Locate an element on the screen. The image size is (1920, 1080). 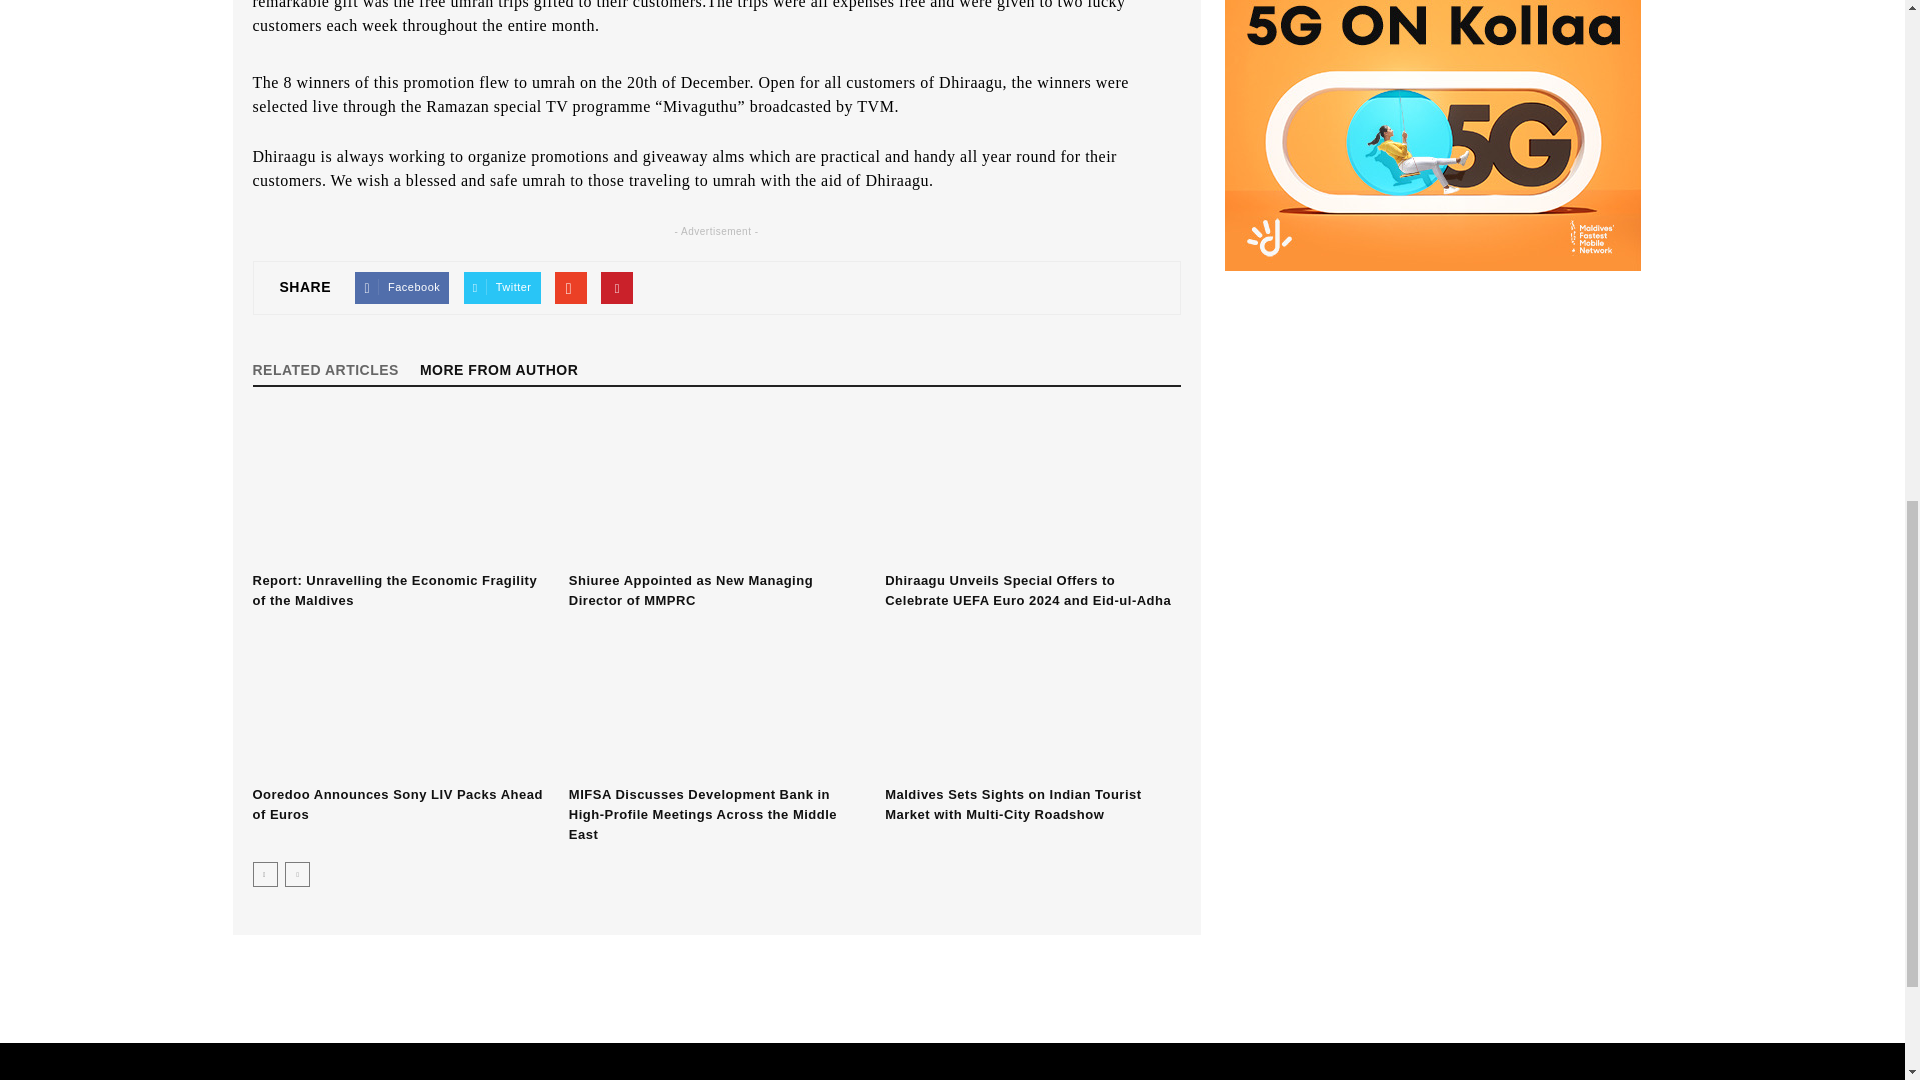
Shiuree Appointed as New Managing Director of MMPRC is located at coordinates (690, 590).